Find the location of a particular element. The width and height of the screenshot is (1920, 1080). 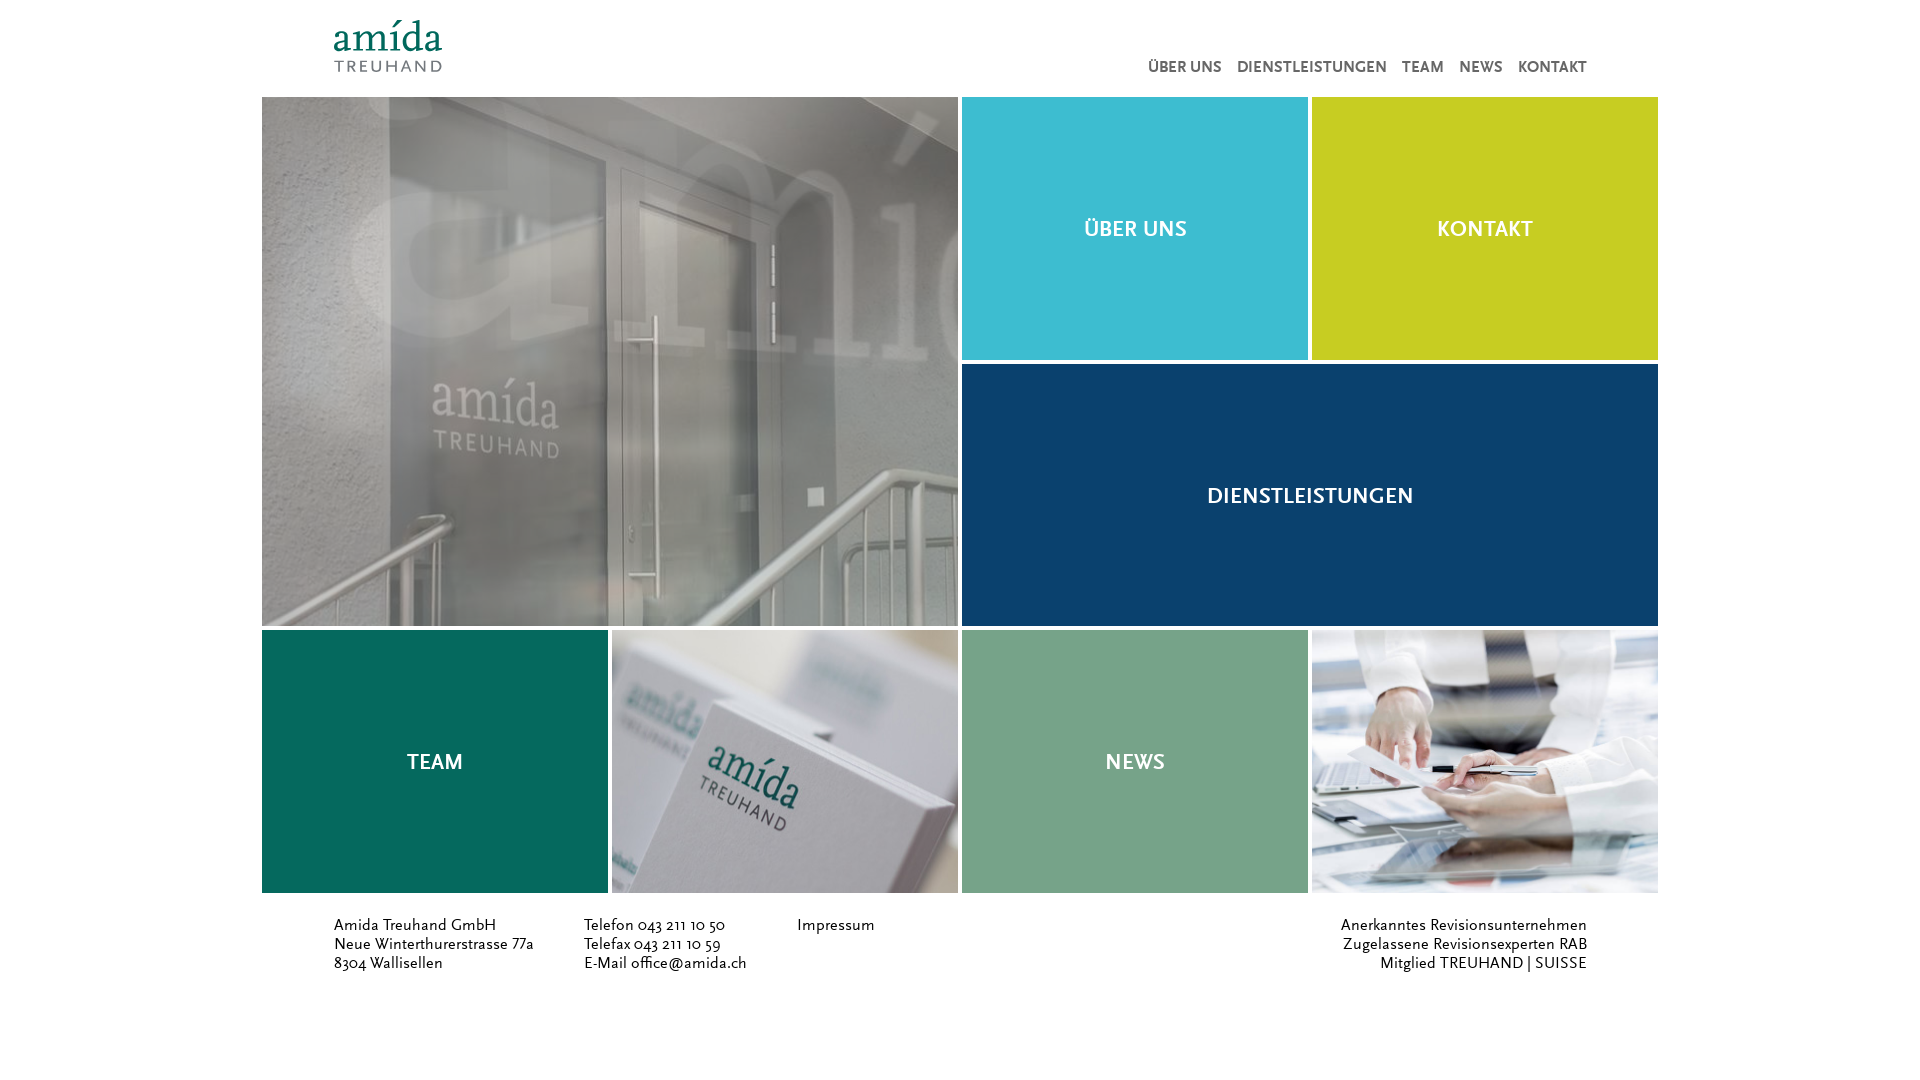

NEWS is located at coordinates (1474, 67).